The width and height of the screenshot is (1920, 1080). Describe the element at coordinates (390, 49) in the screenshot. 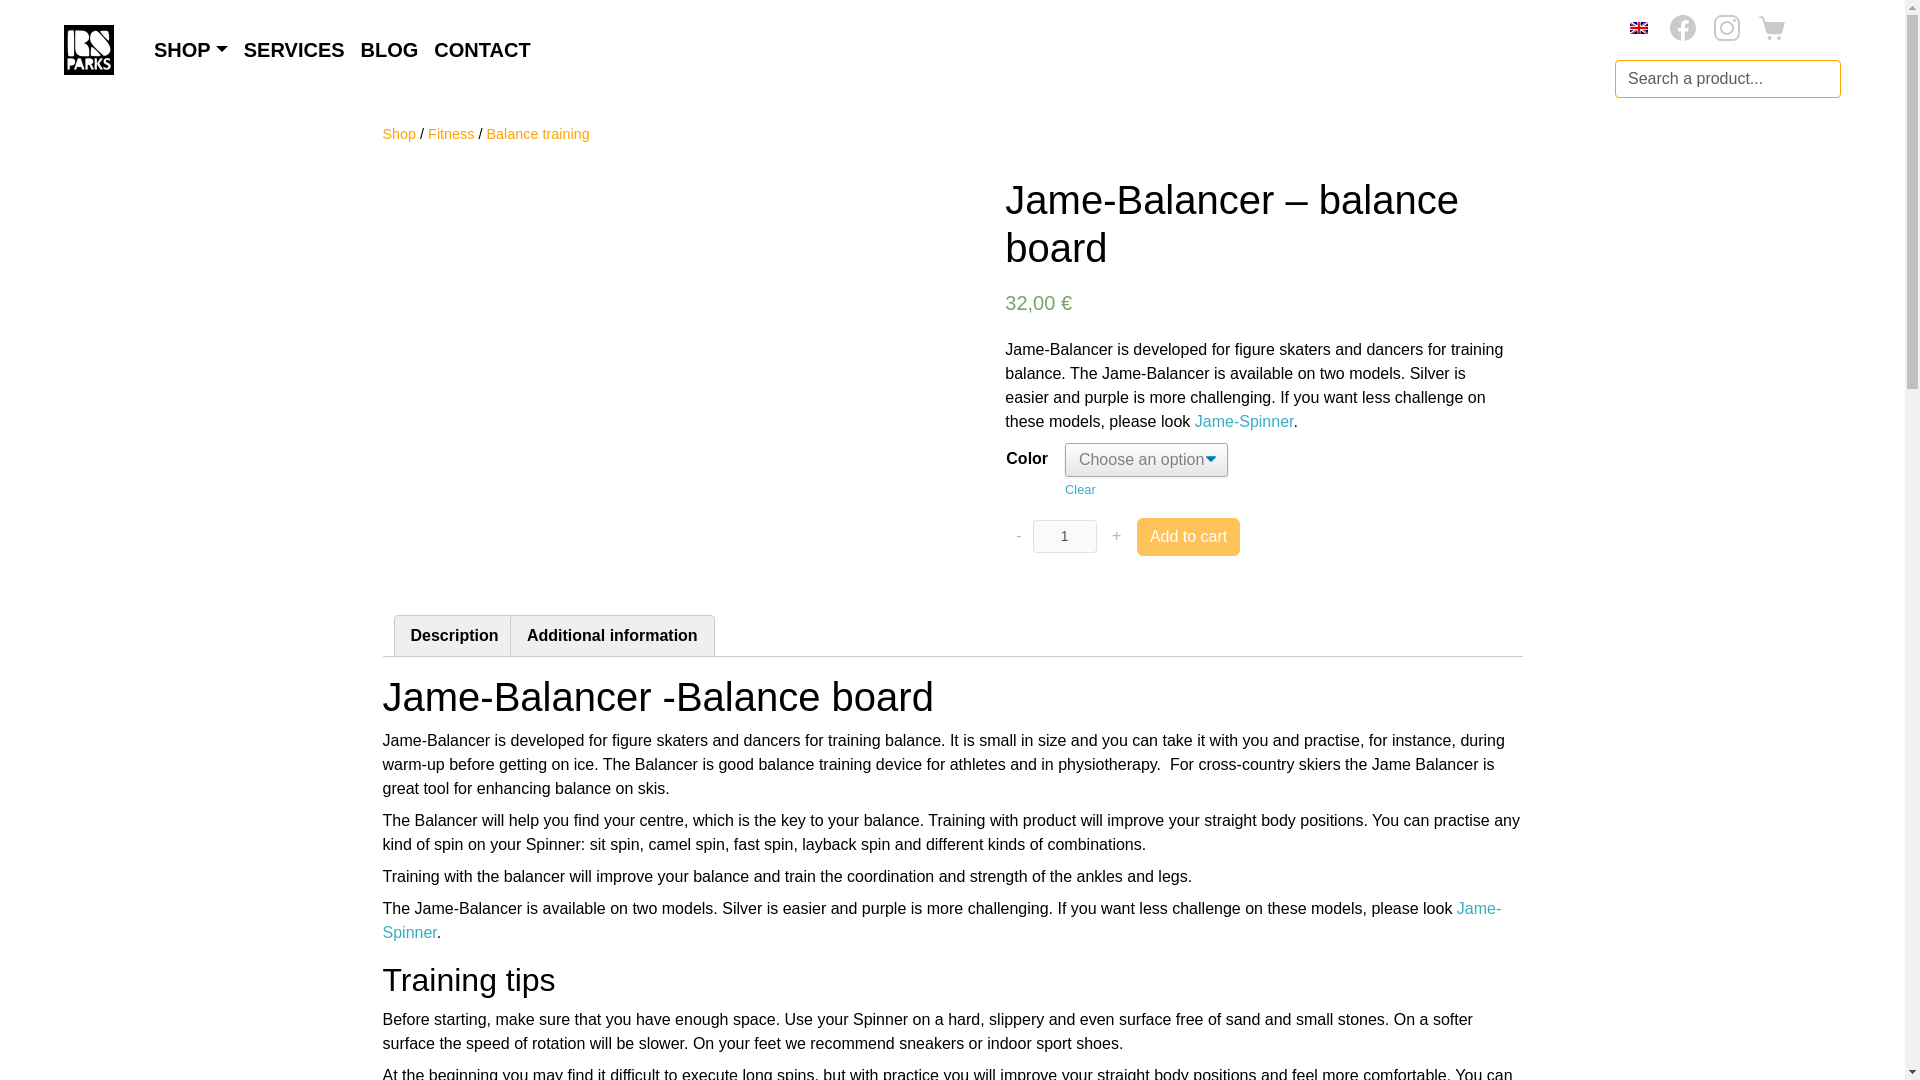

I see `BLOG` at that location.